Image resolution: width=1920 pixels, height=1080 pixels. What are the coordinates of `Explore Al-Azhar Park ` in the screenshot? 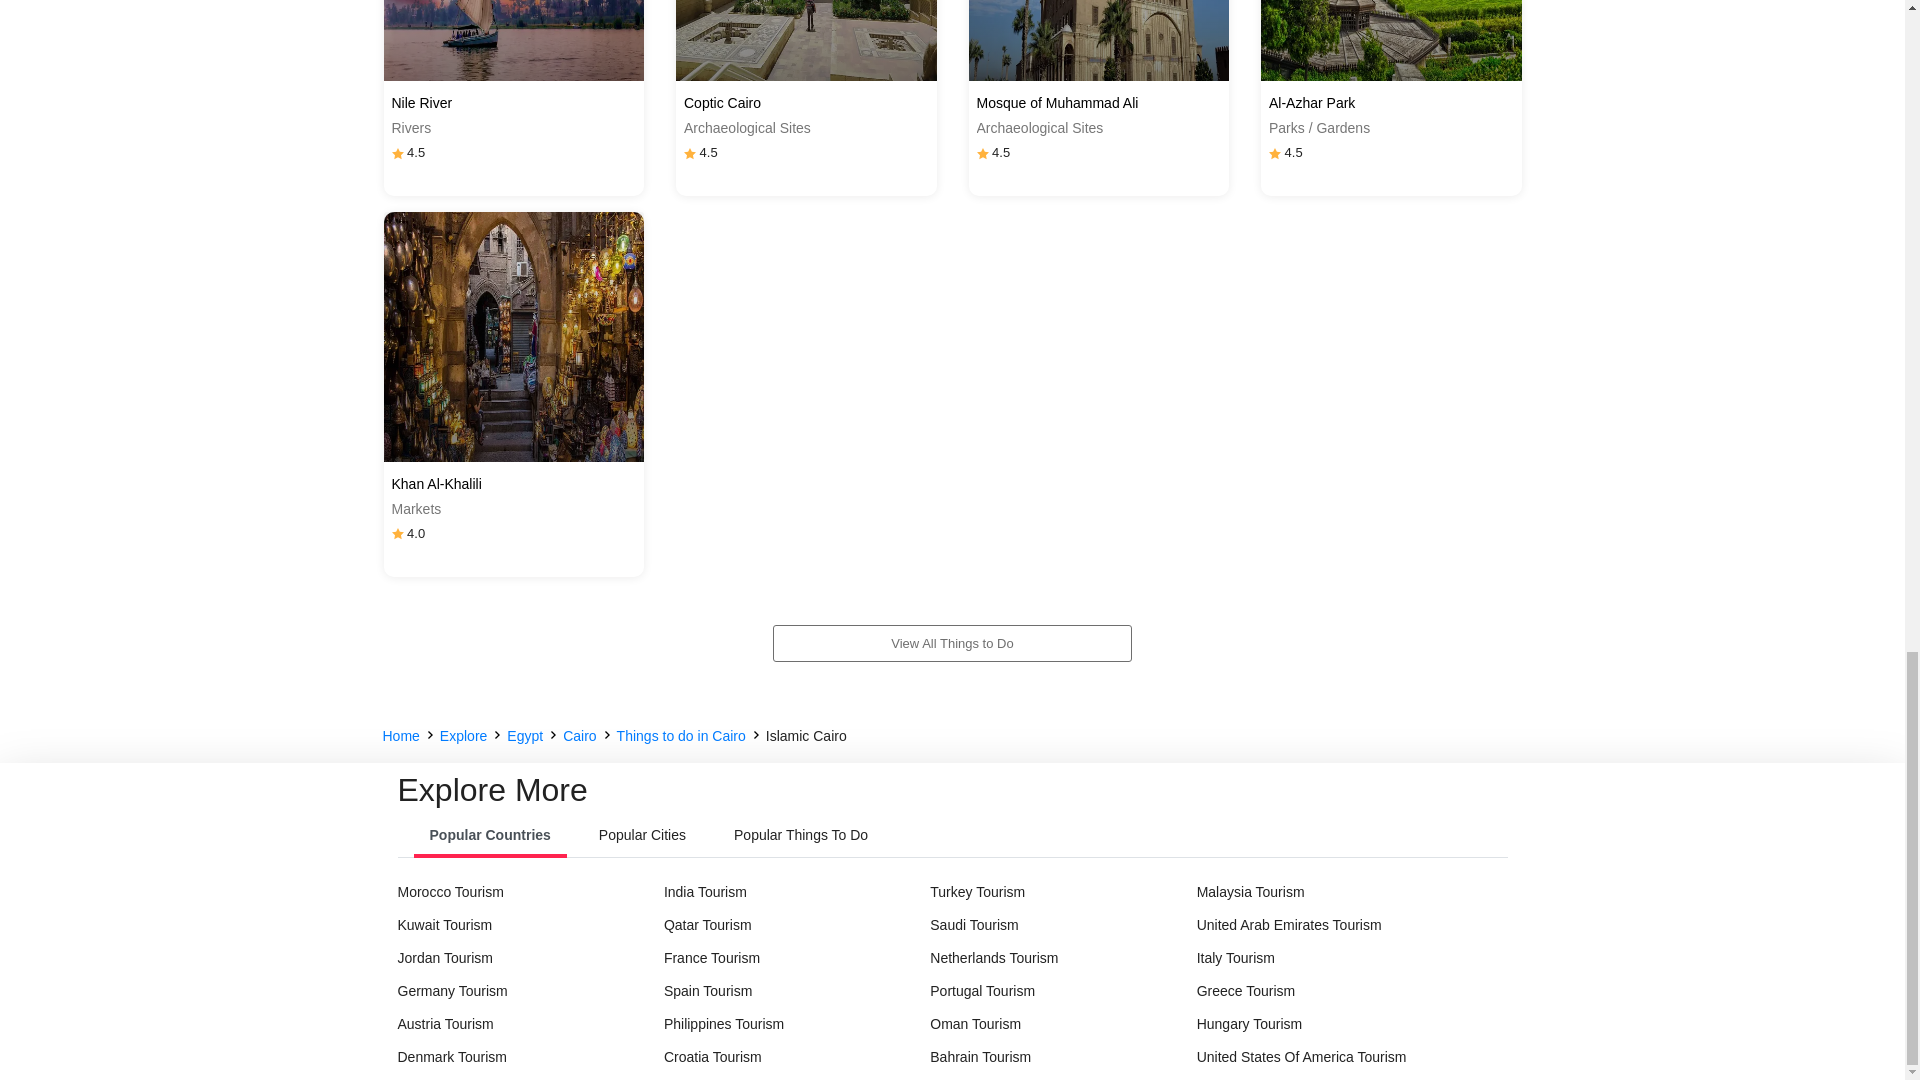 It's located at (1392, 40).